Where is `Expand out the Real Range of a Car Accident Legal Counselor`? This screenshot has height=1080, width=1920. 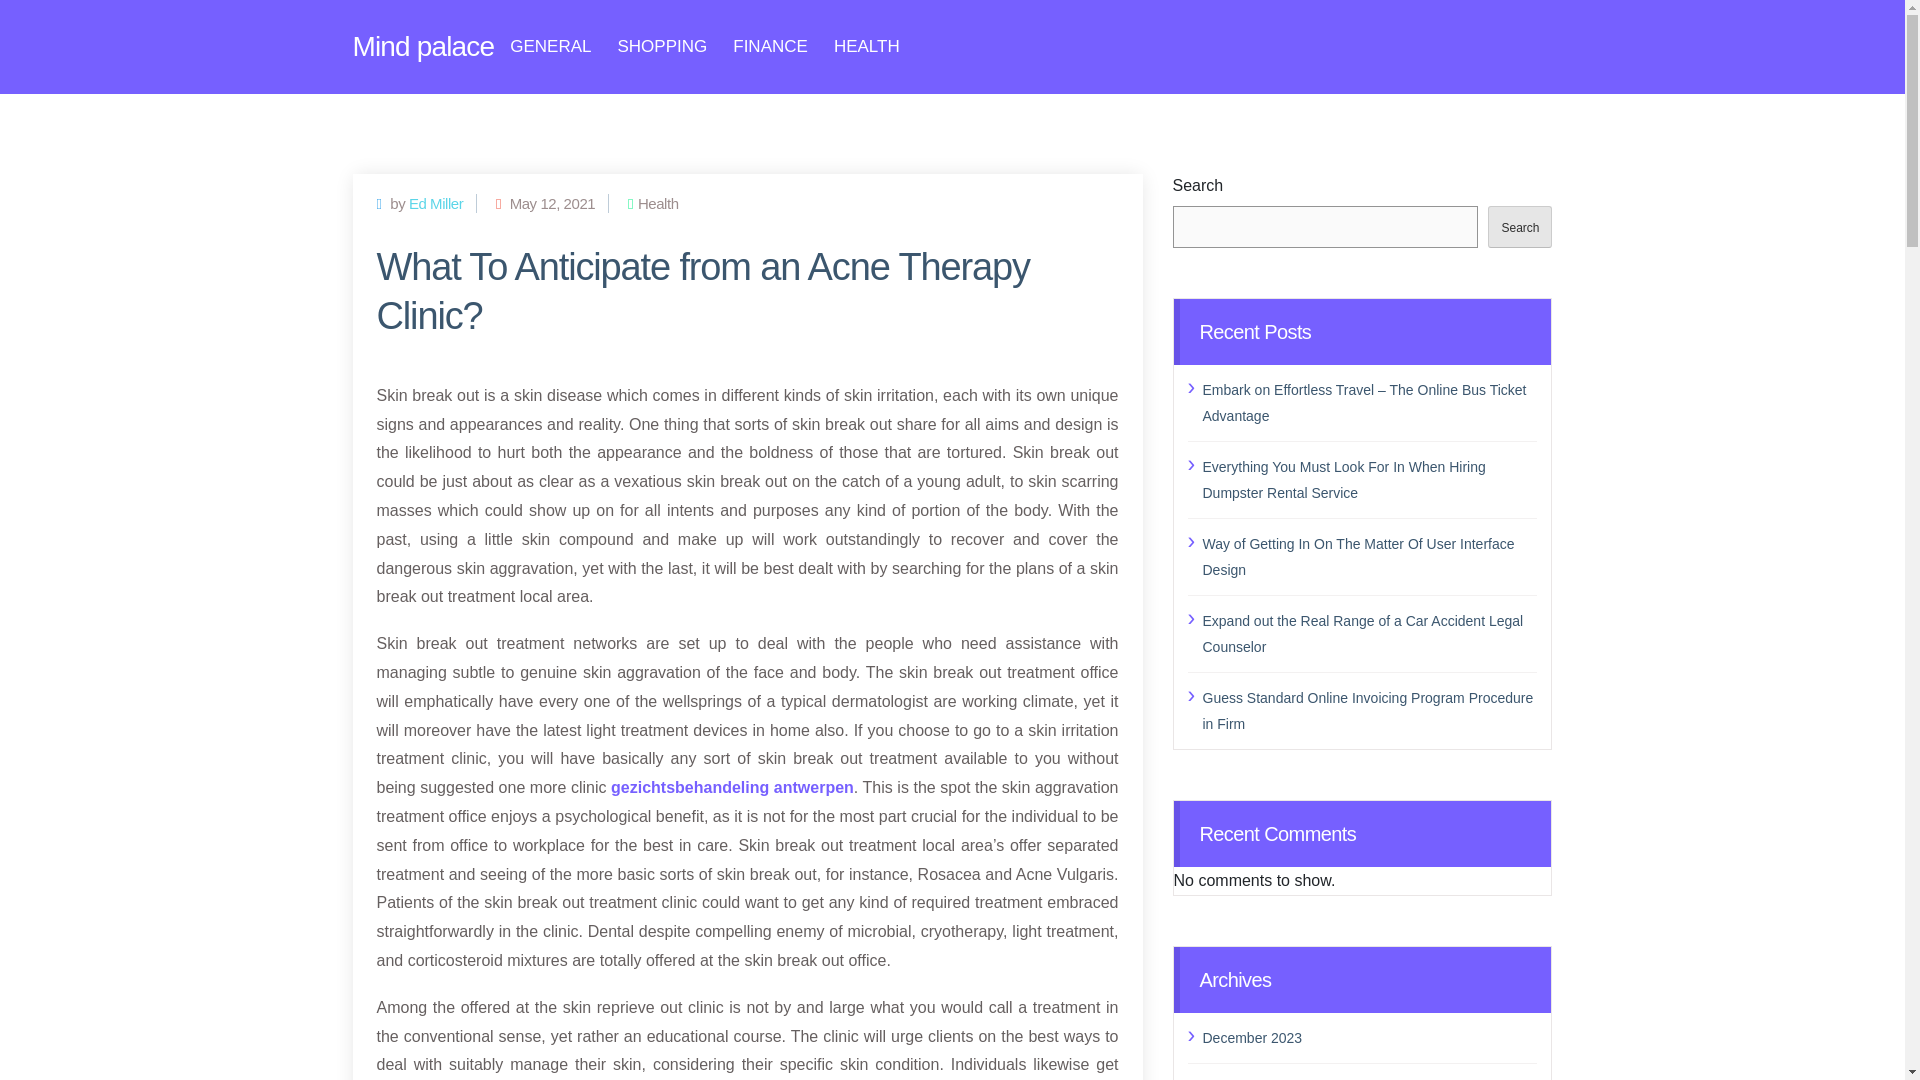 Expand out the Real Range of a Car Accident Legal Counselor is located at coordinates (1369, 634).